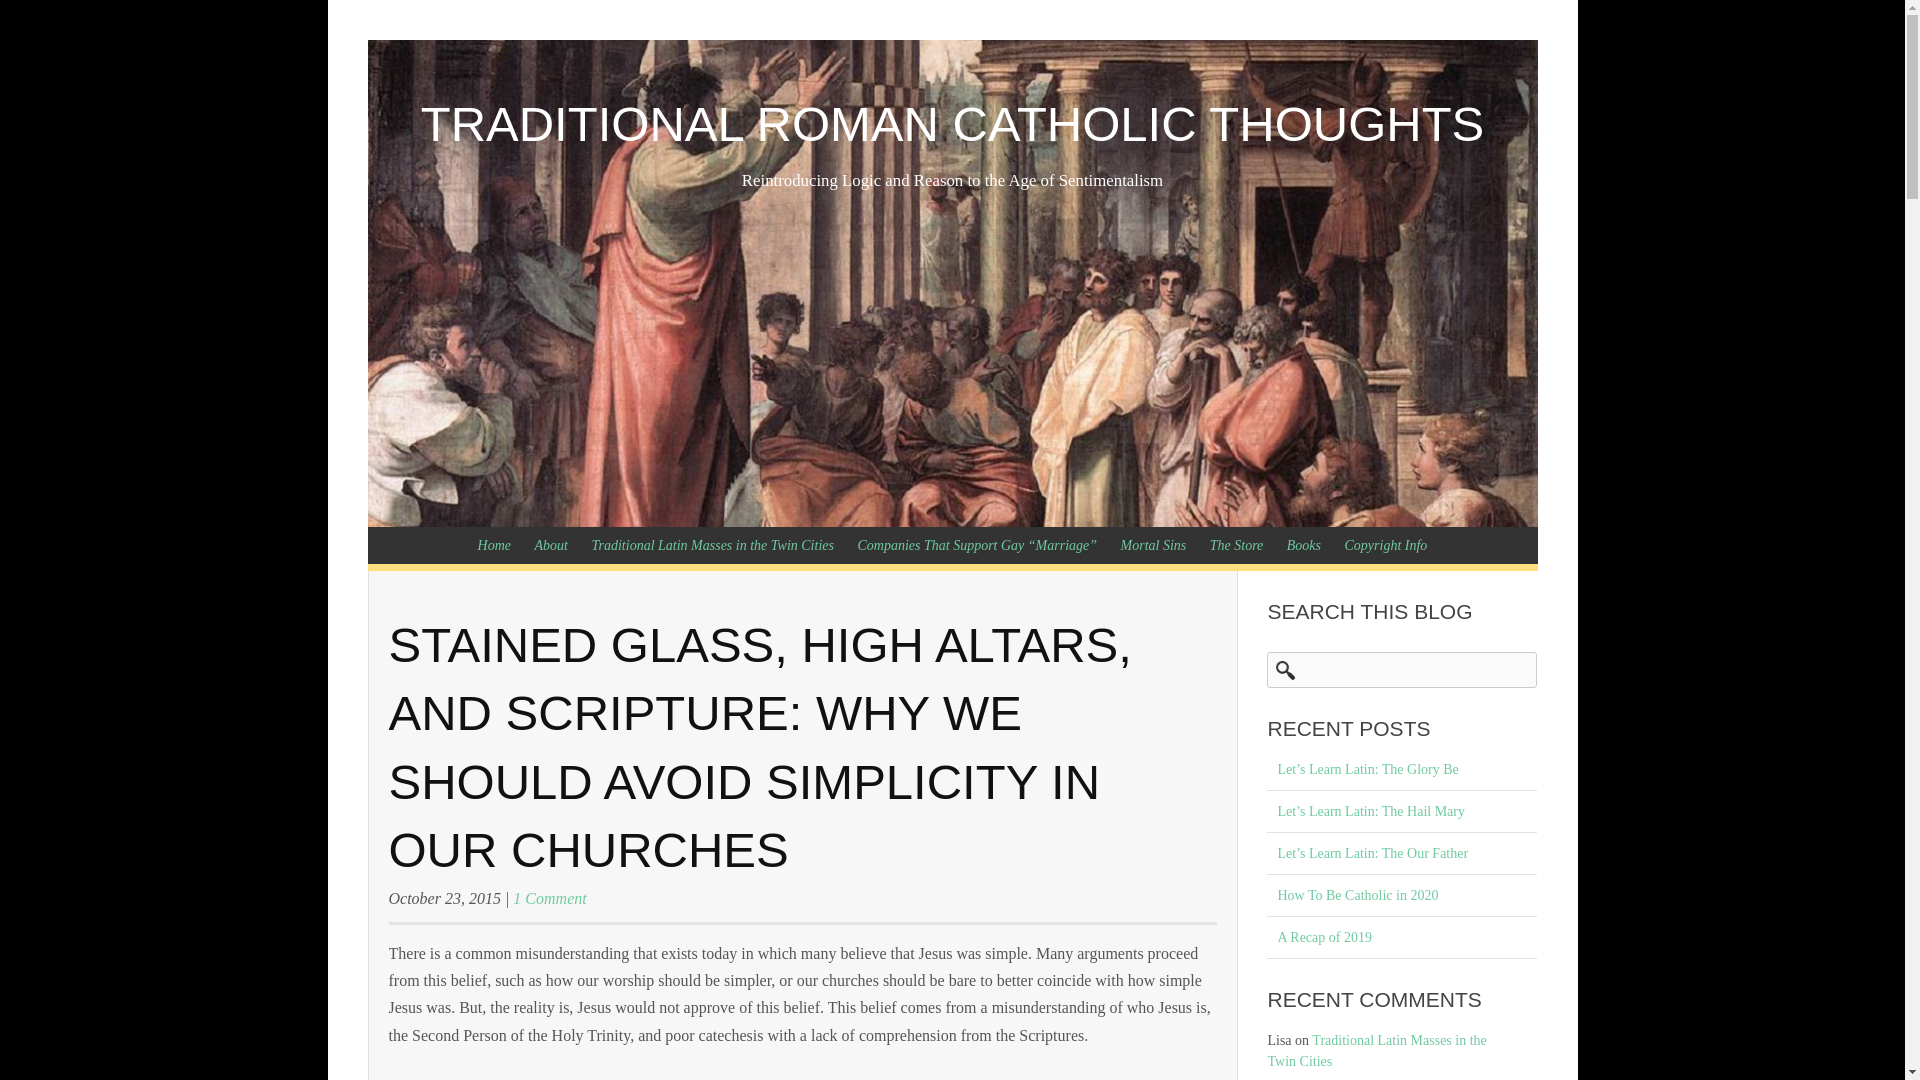  Describe the element at coordinates (712, 545) in the screenshot. I see `Traditional Latin Masses in the Twin Cities` at that location.